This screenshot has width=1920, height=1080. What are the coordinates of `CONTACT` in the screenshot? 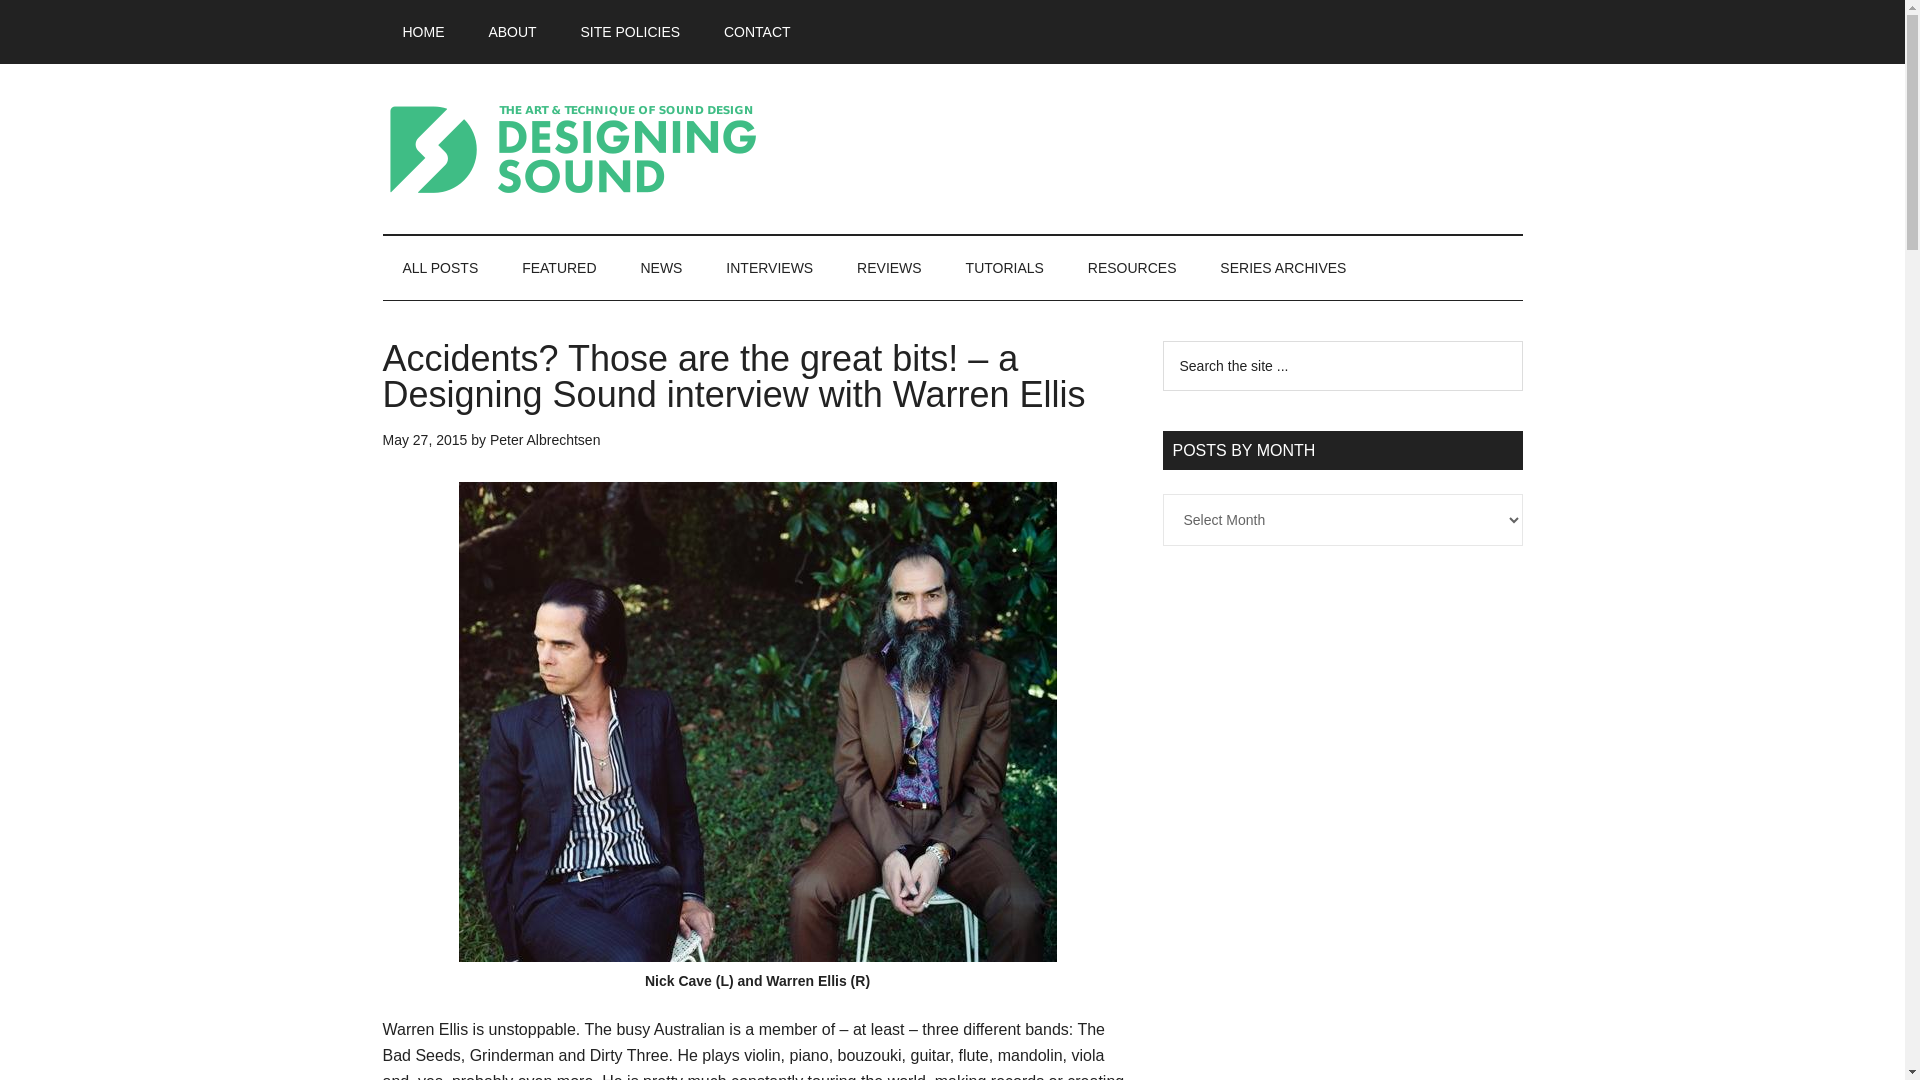 It's located at (757, 32).